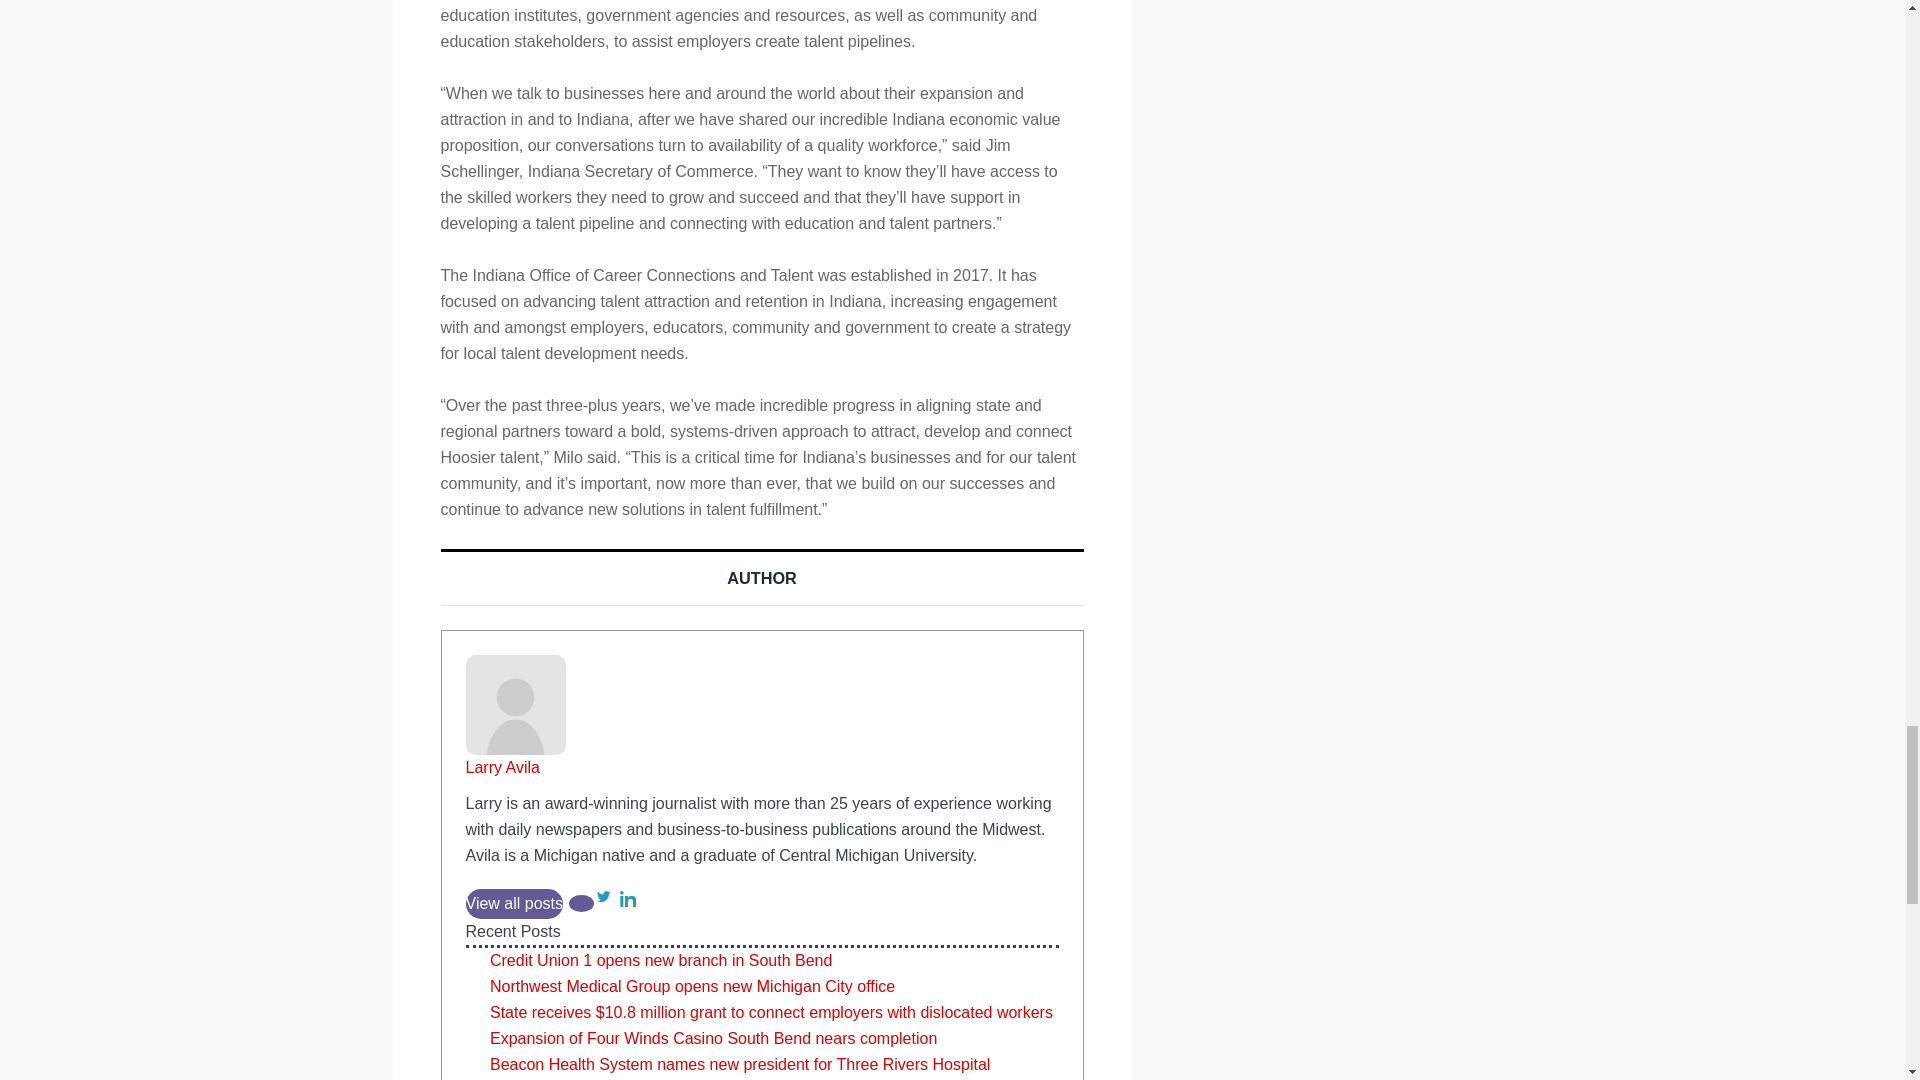  Describe the element at coordinates (712, 1038) in the screenshot. I see `Expansion of Four Winds Casino South Bend nears completion` at that location.